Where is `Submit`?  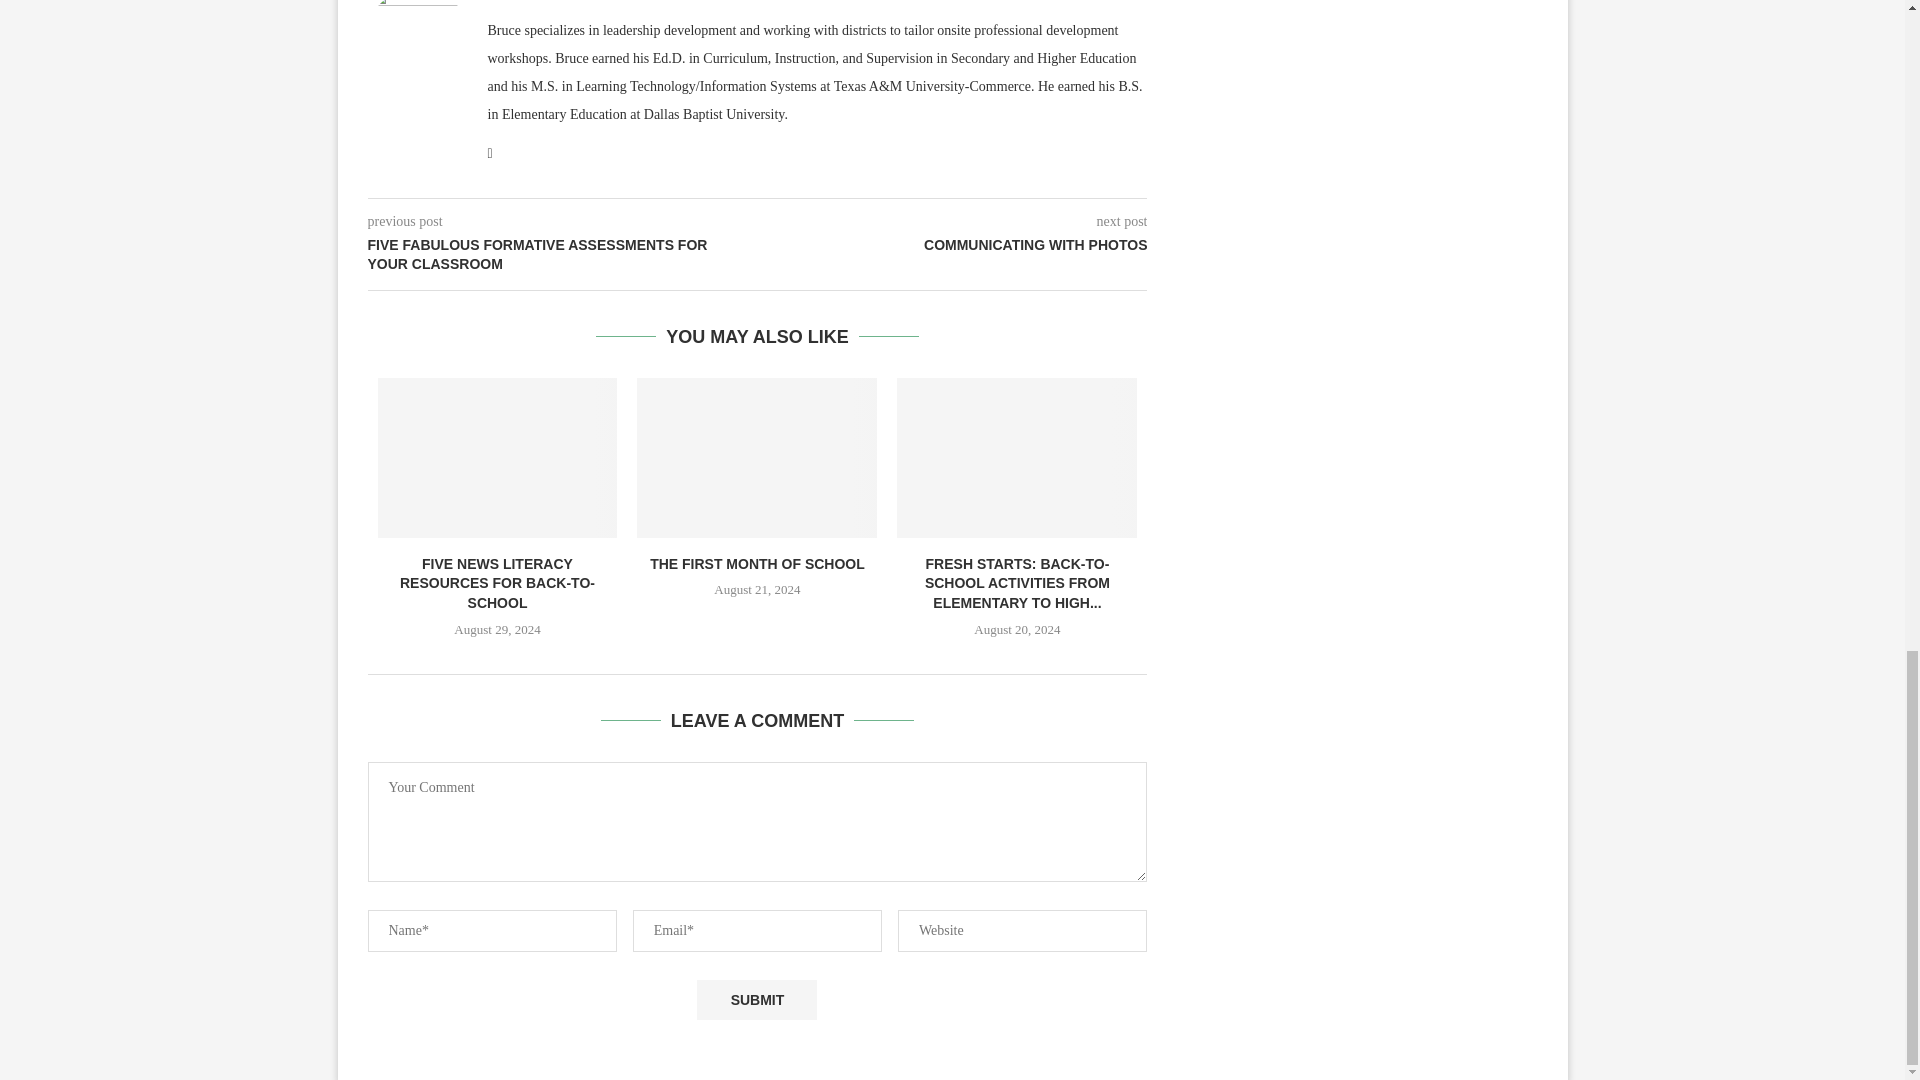
Submit is located at coordinates (756, 1000).